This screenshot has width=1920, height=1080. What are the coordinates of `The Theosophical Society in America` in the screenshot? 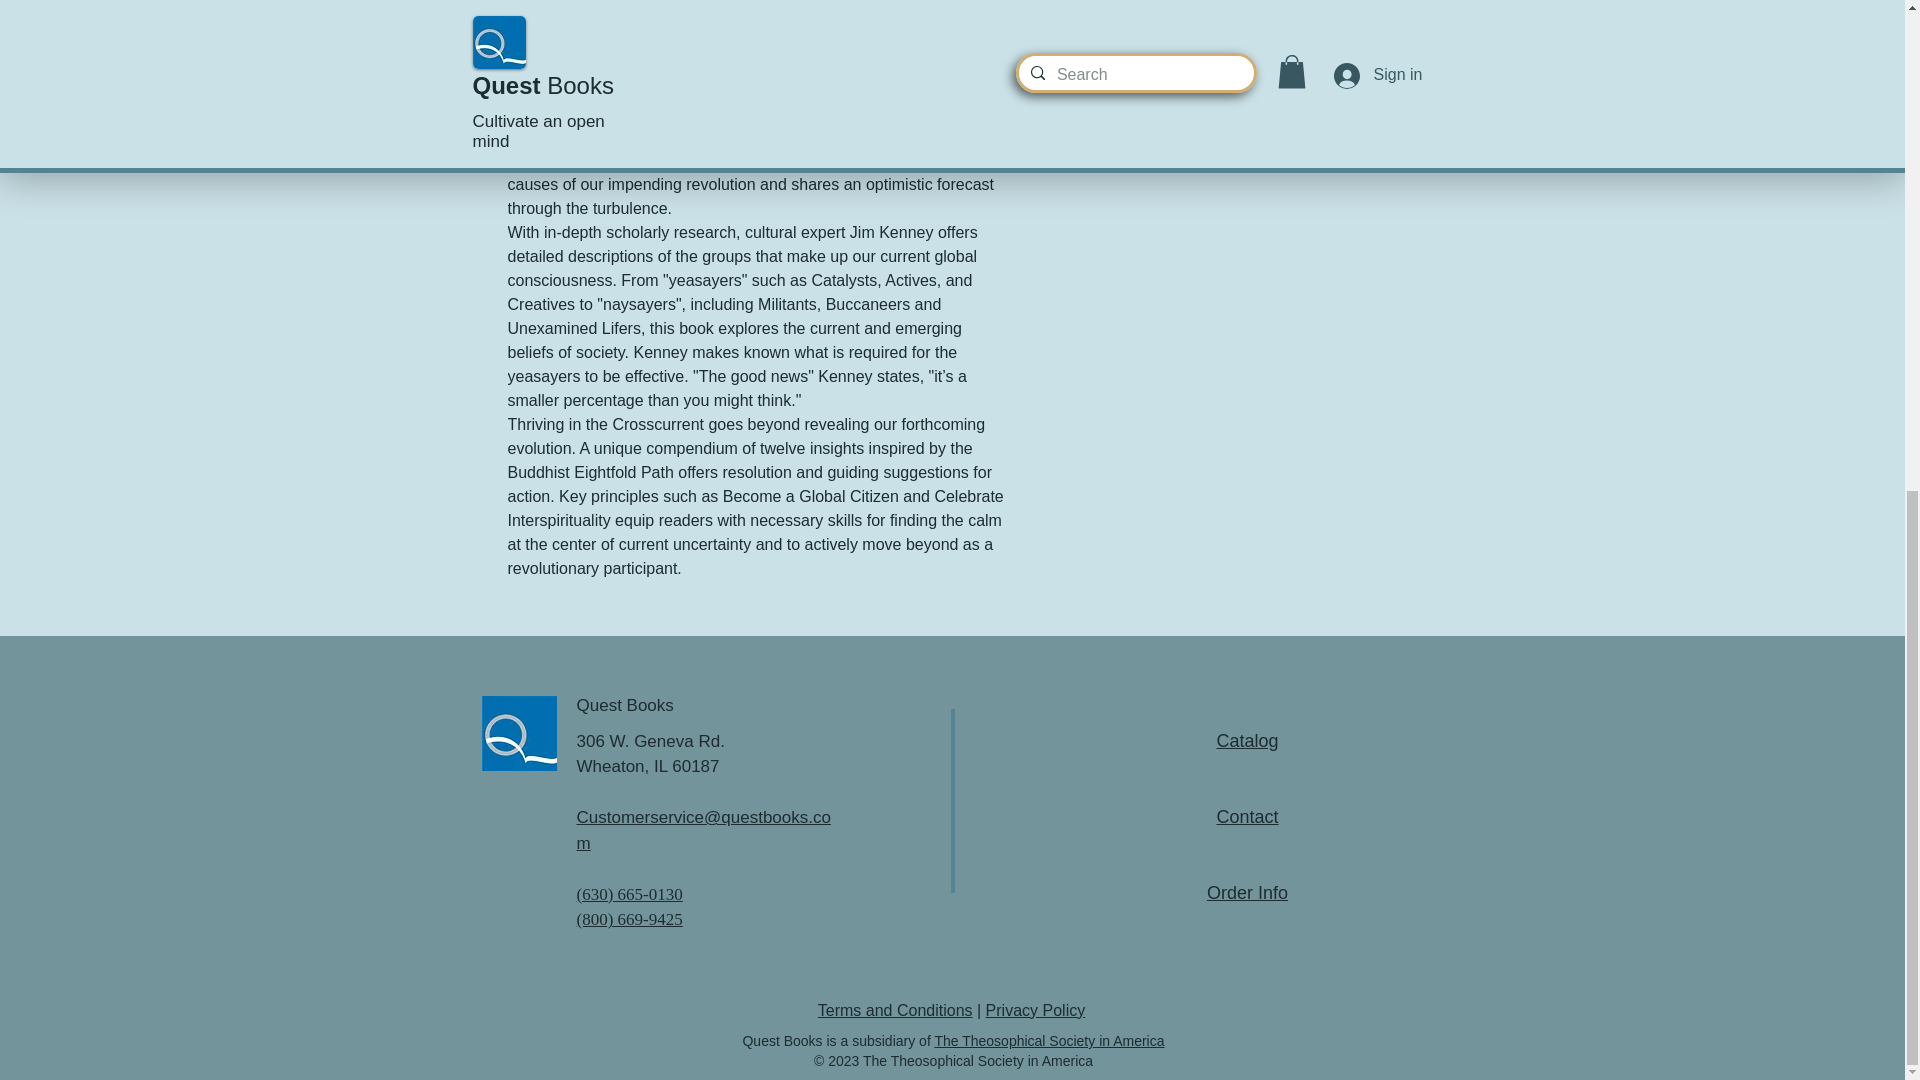 It's located at (1048, 1040).